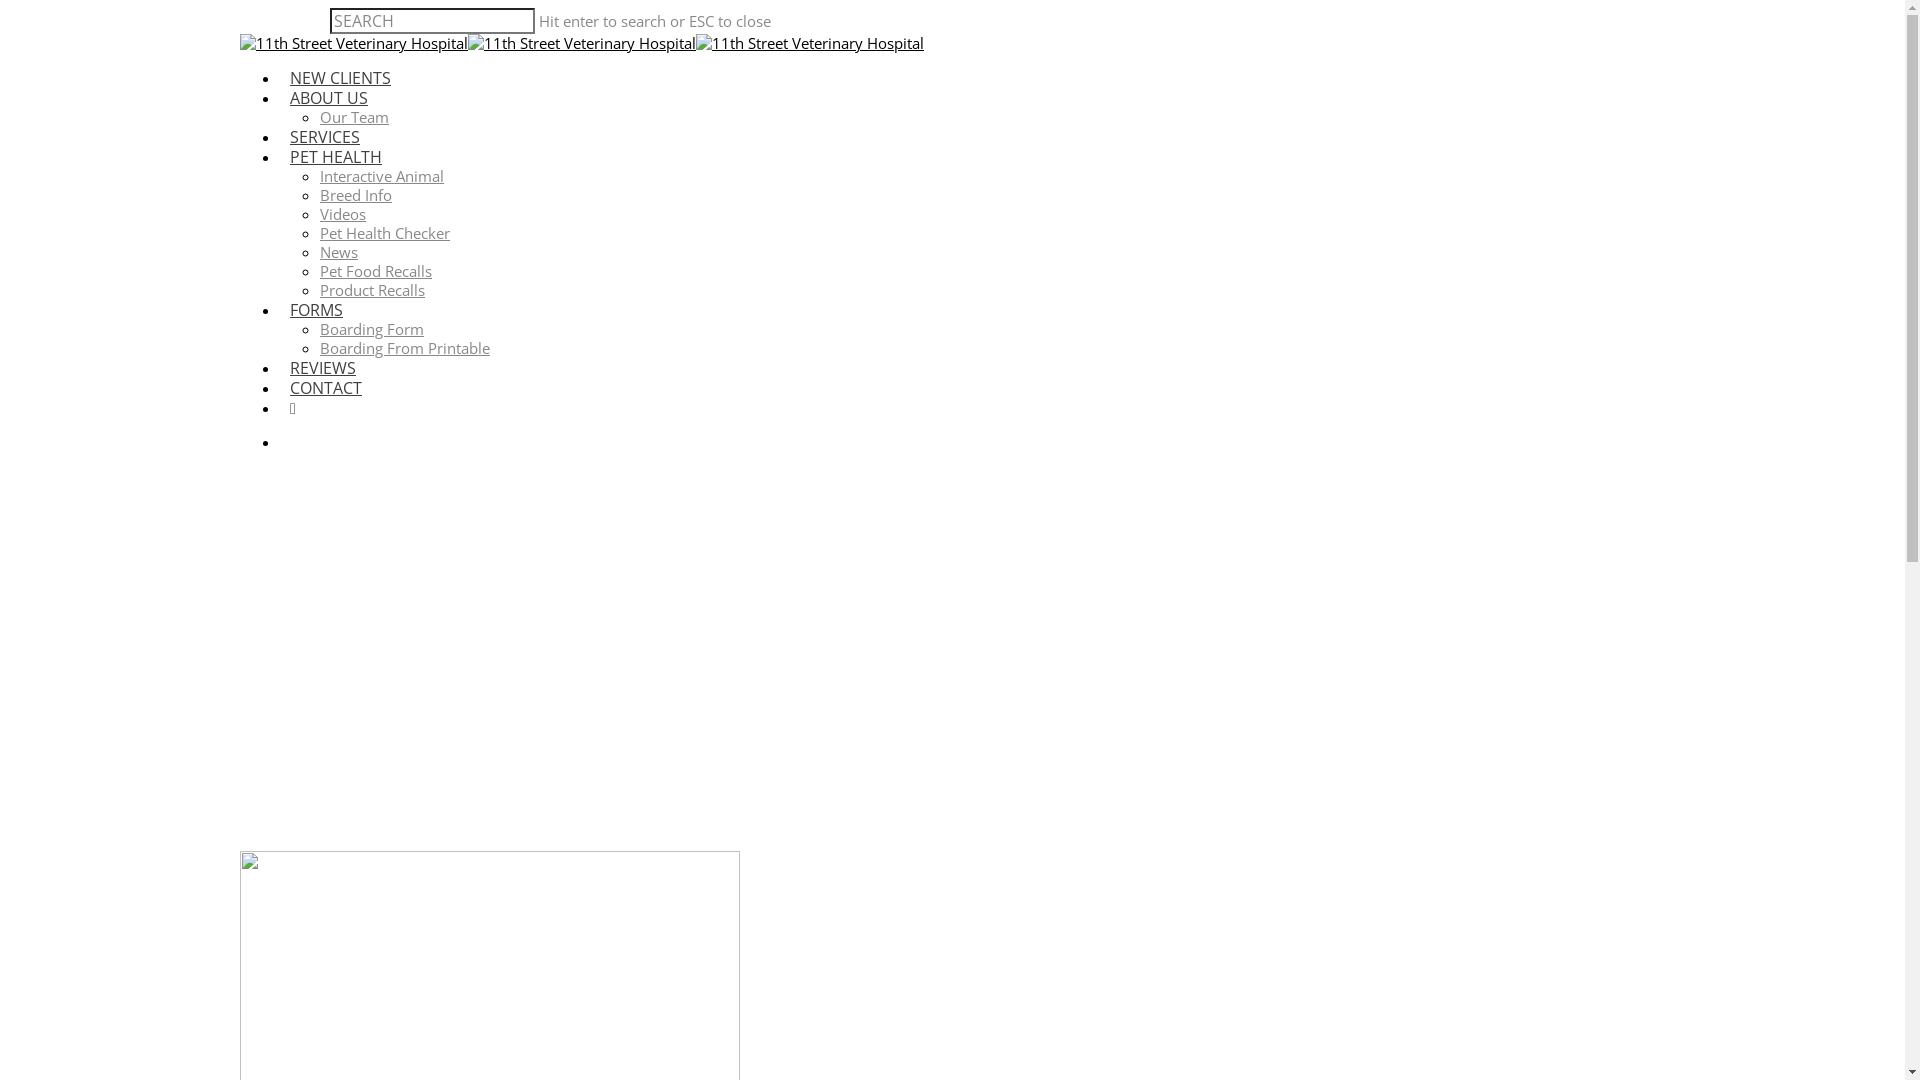 Image resolution: width=1920 pixels, height=1080 pixels. I want to click on Product Recalls, so click(372, 290).